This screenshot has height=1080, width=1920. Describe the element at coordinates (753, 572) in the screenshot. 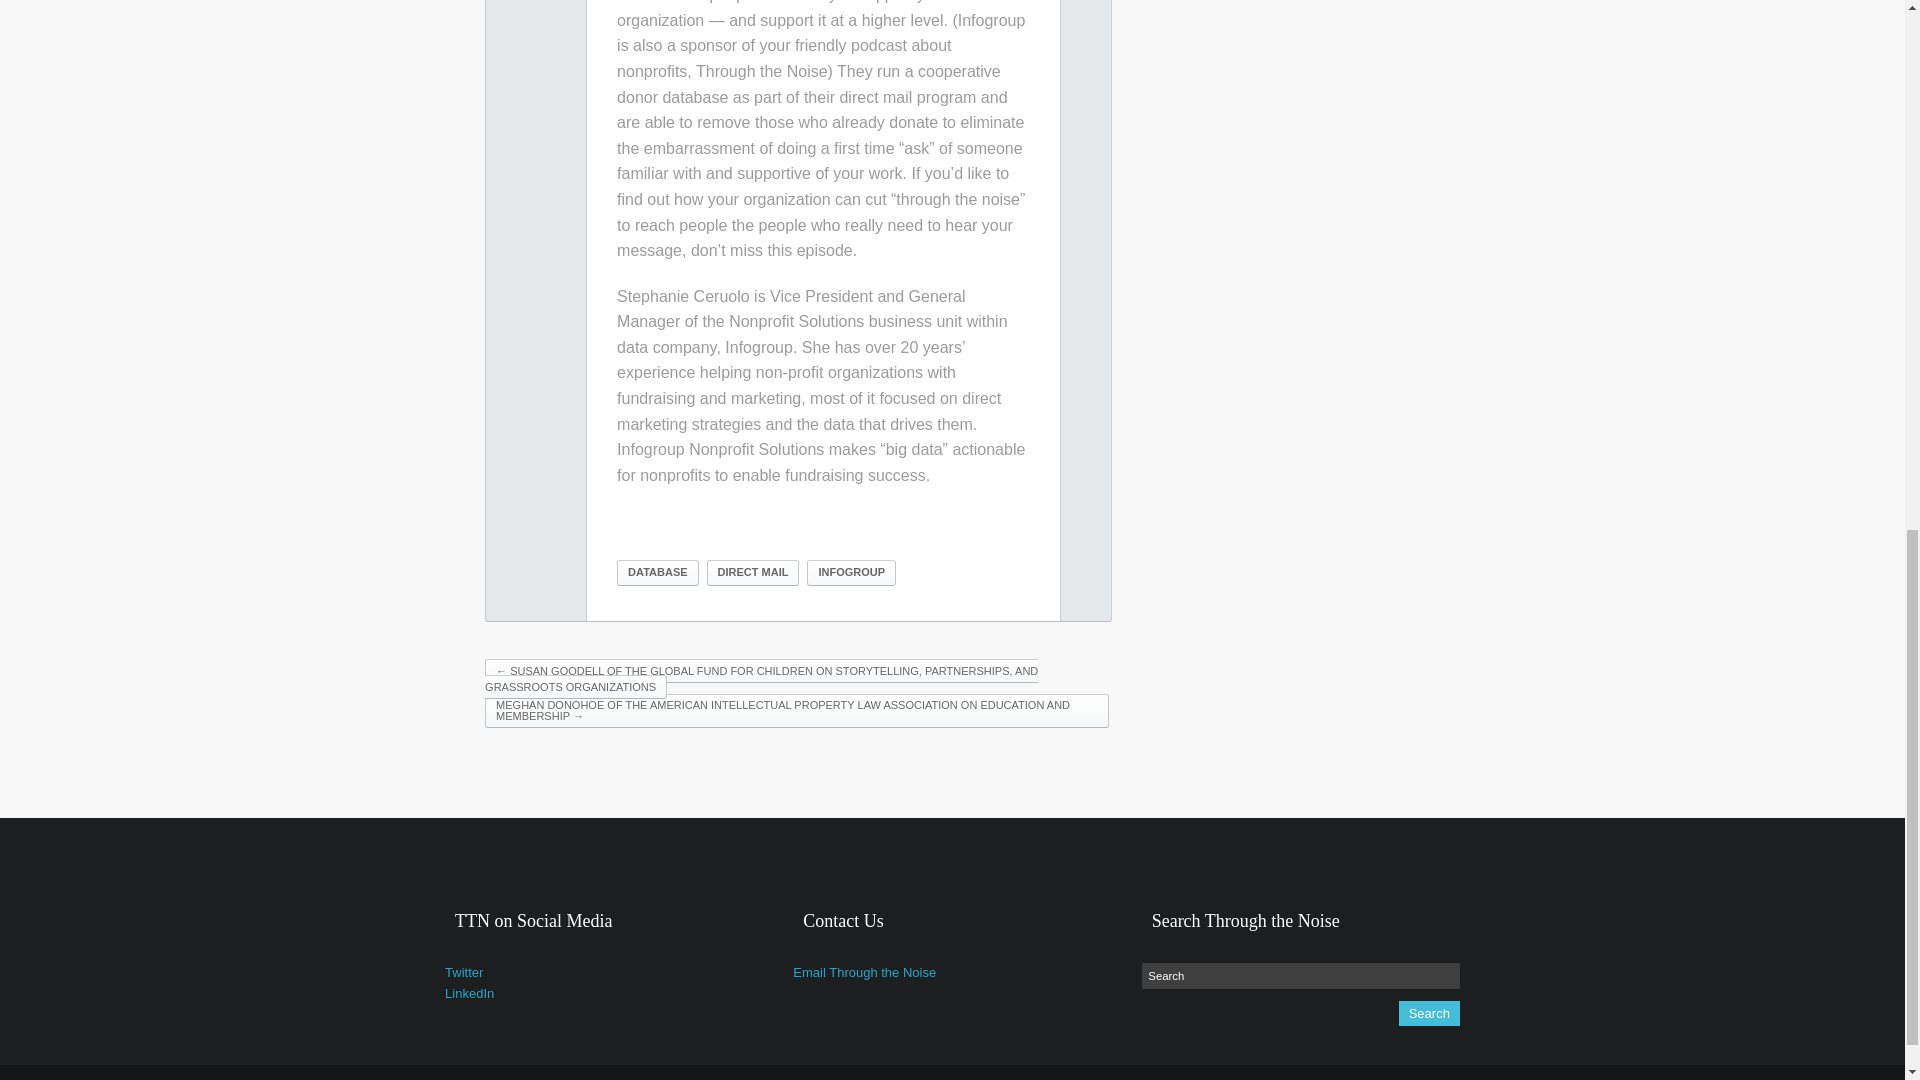

I see `DIRECT MAIL` at that location.